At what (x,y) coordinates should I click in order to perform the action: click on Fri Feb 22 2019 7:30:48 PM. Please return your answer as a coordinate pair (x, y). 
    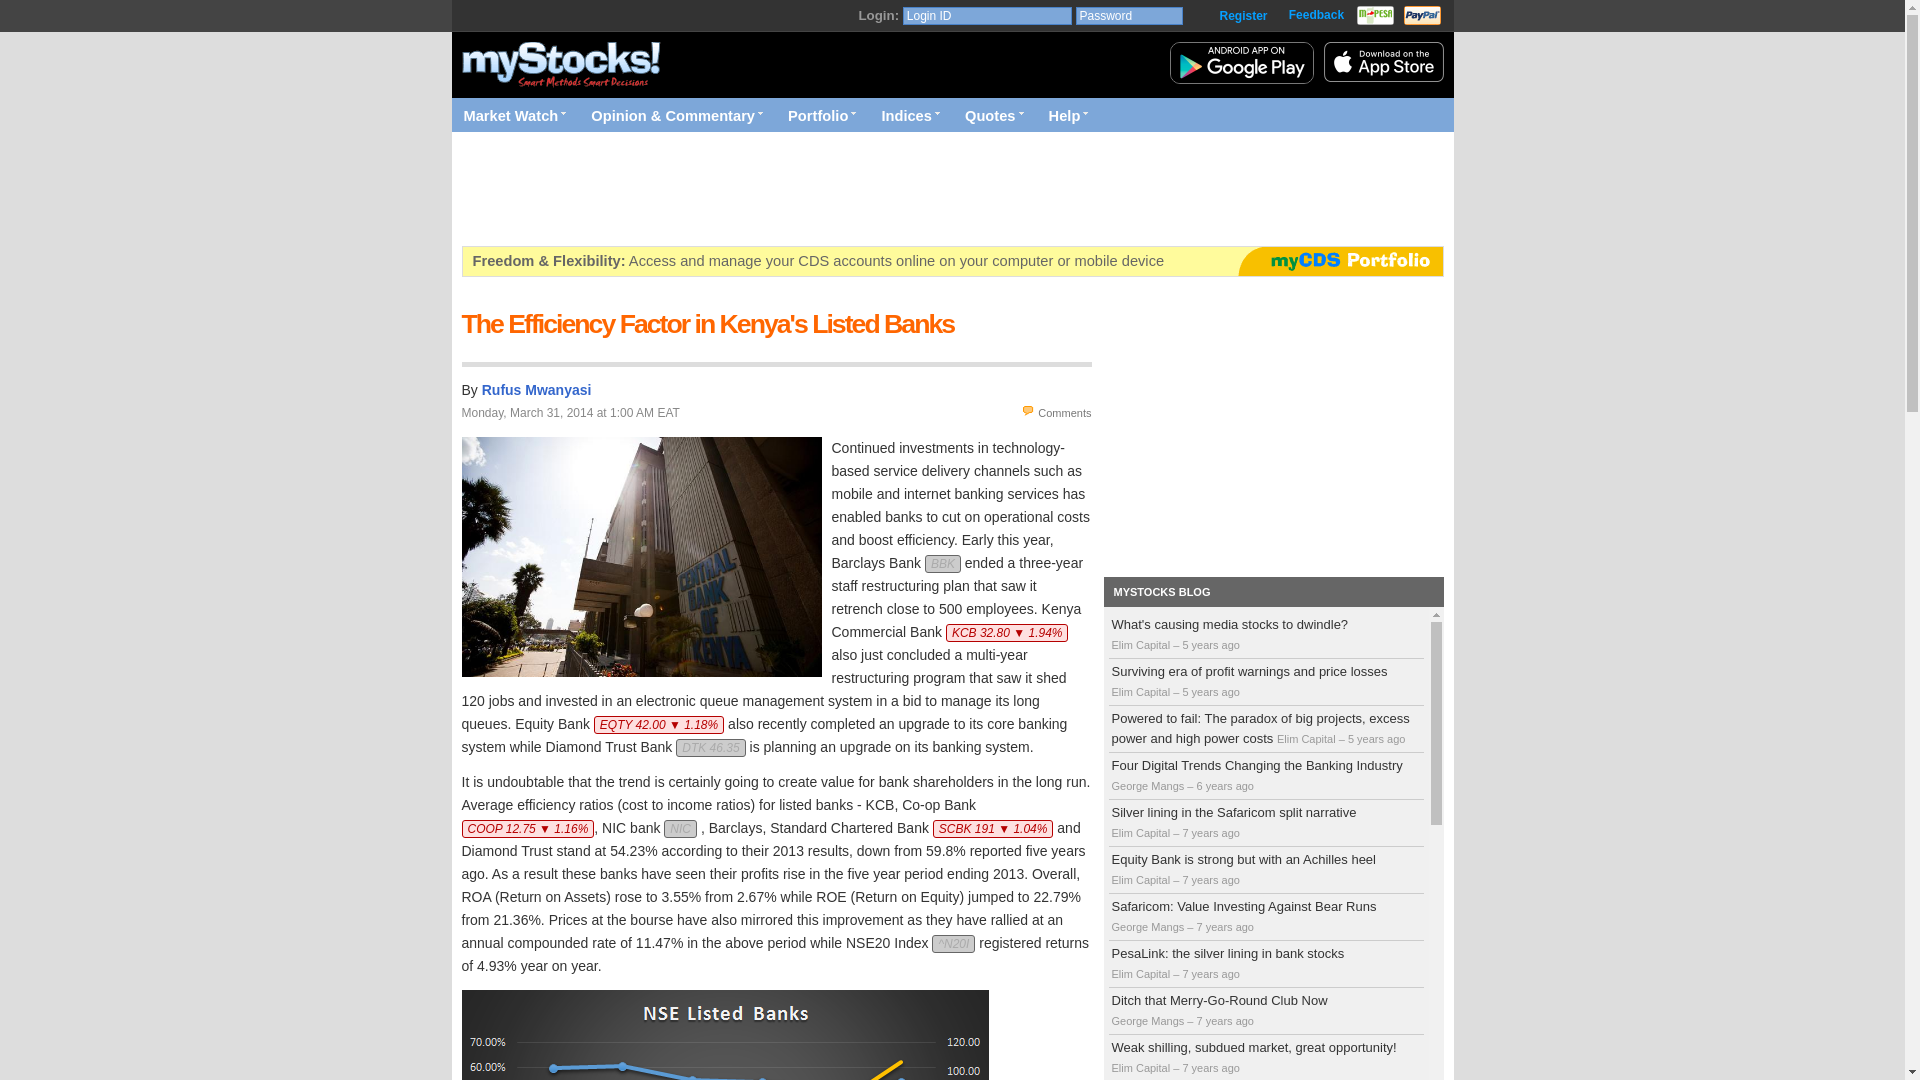
    Looking at the image, I should click on (1210, 645).